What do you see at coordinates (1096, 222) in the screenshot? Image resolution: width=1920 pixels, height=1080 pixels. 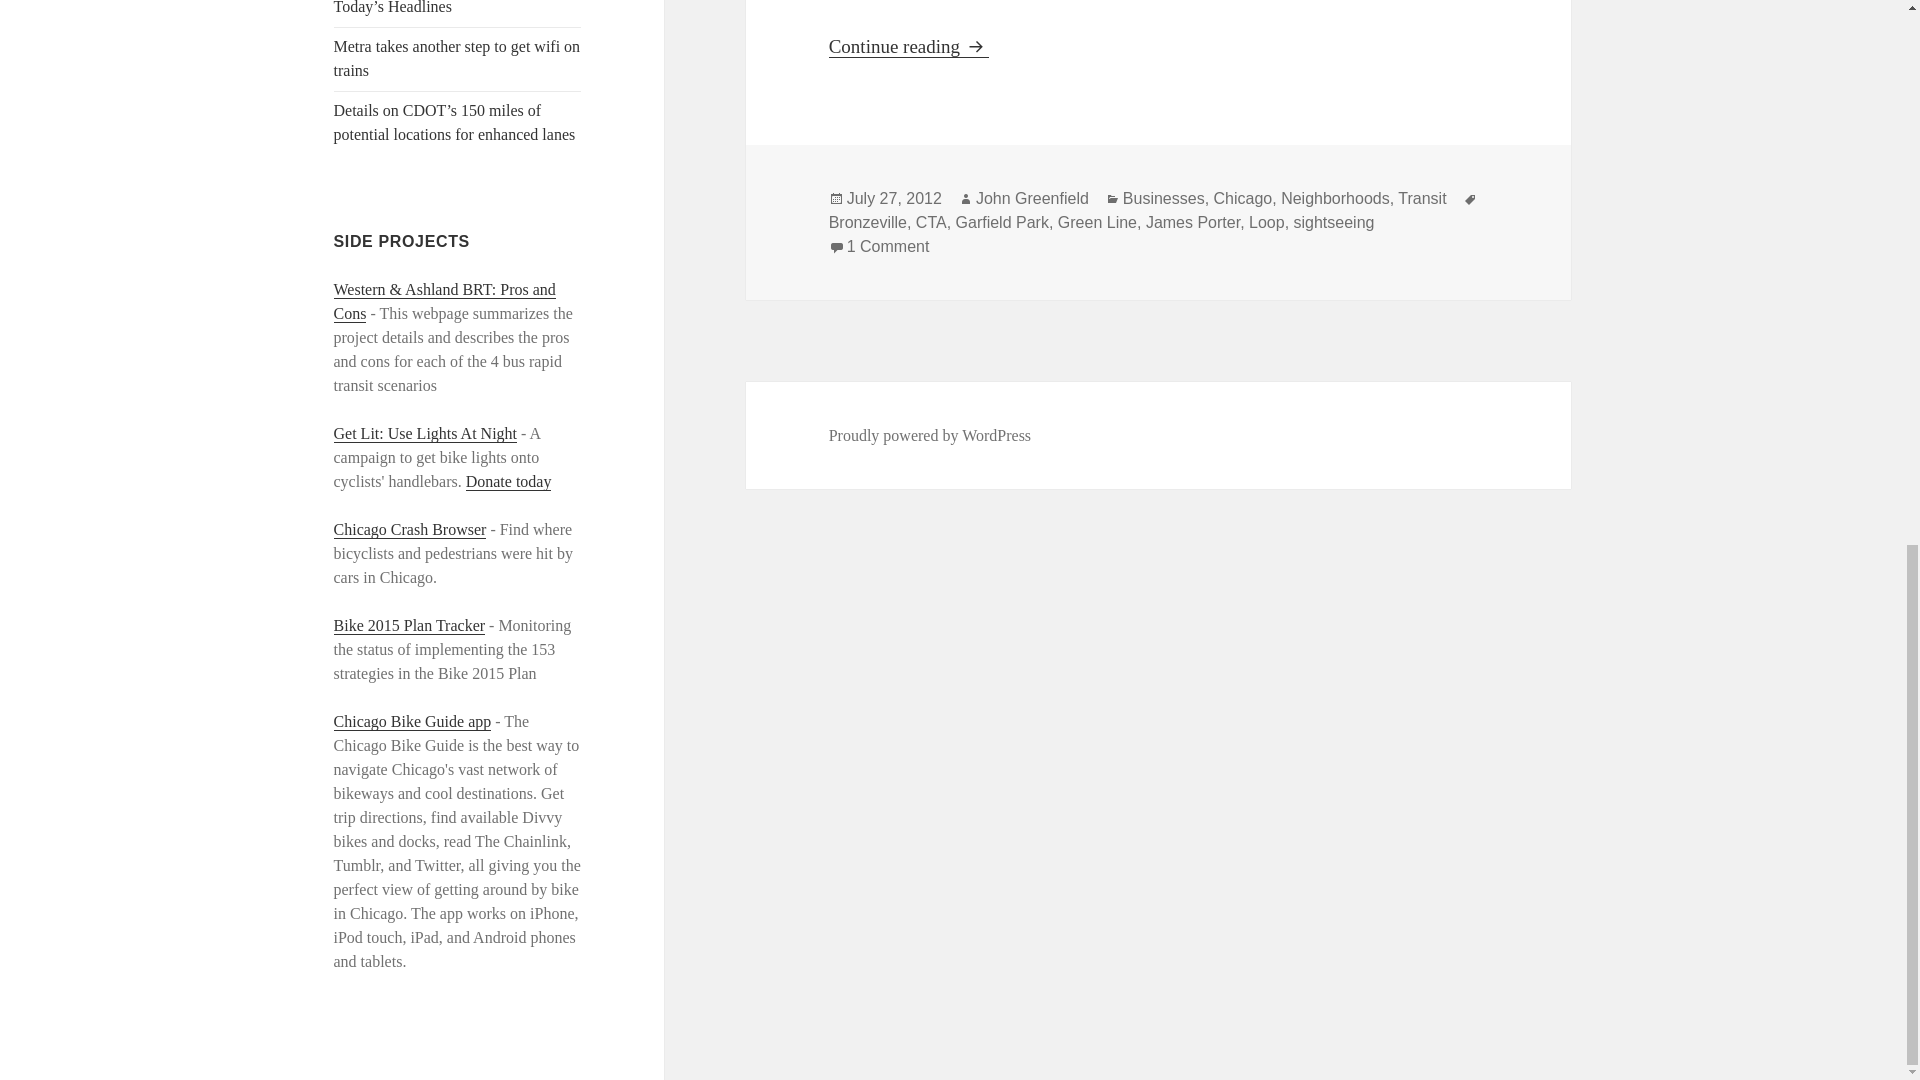 I see `Neighborhoods` at bounding box center [1096, 222].